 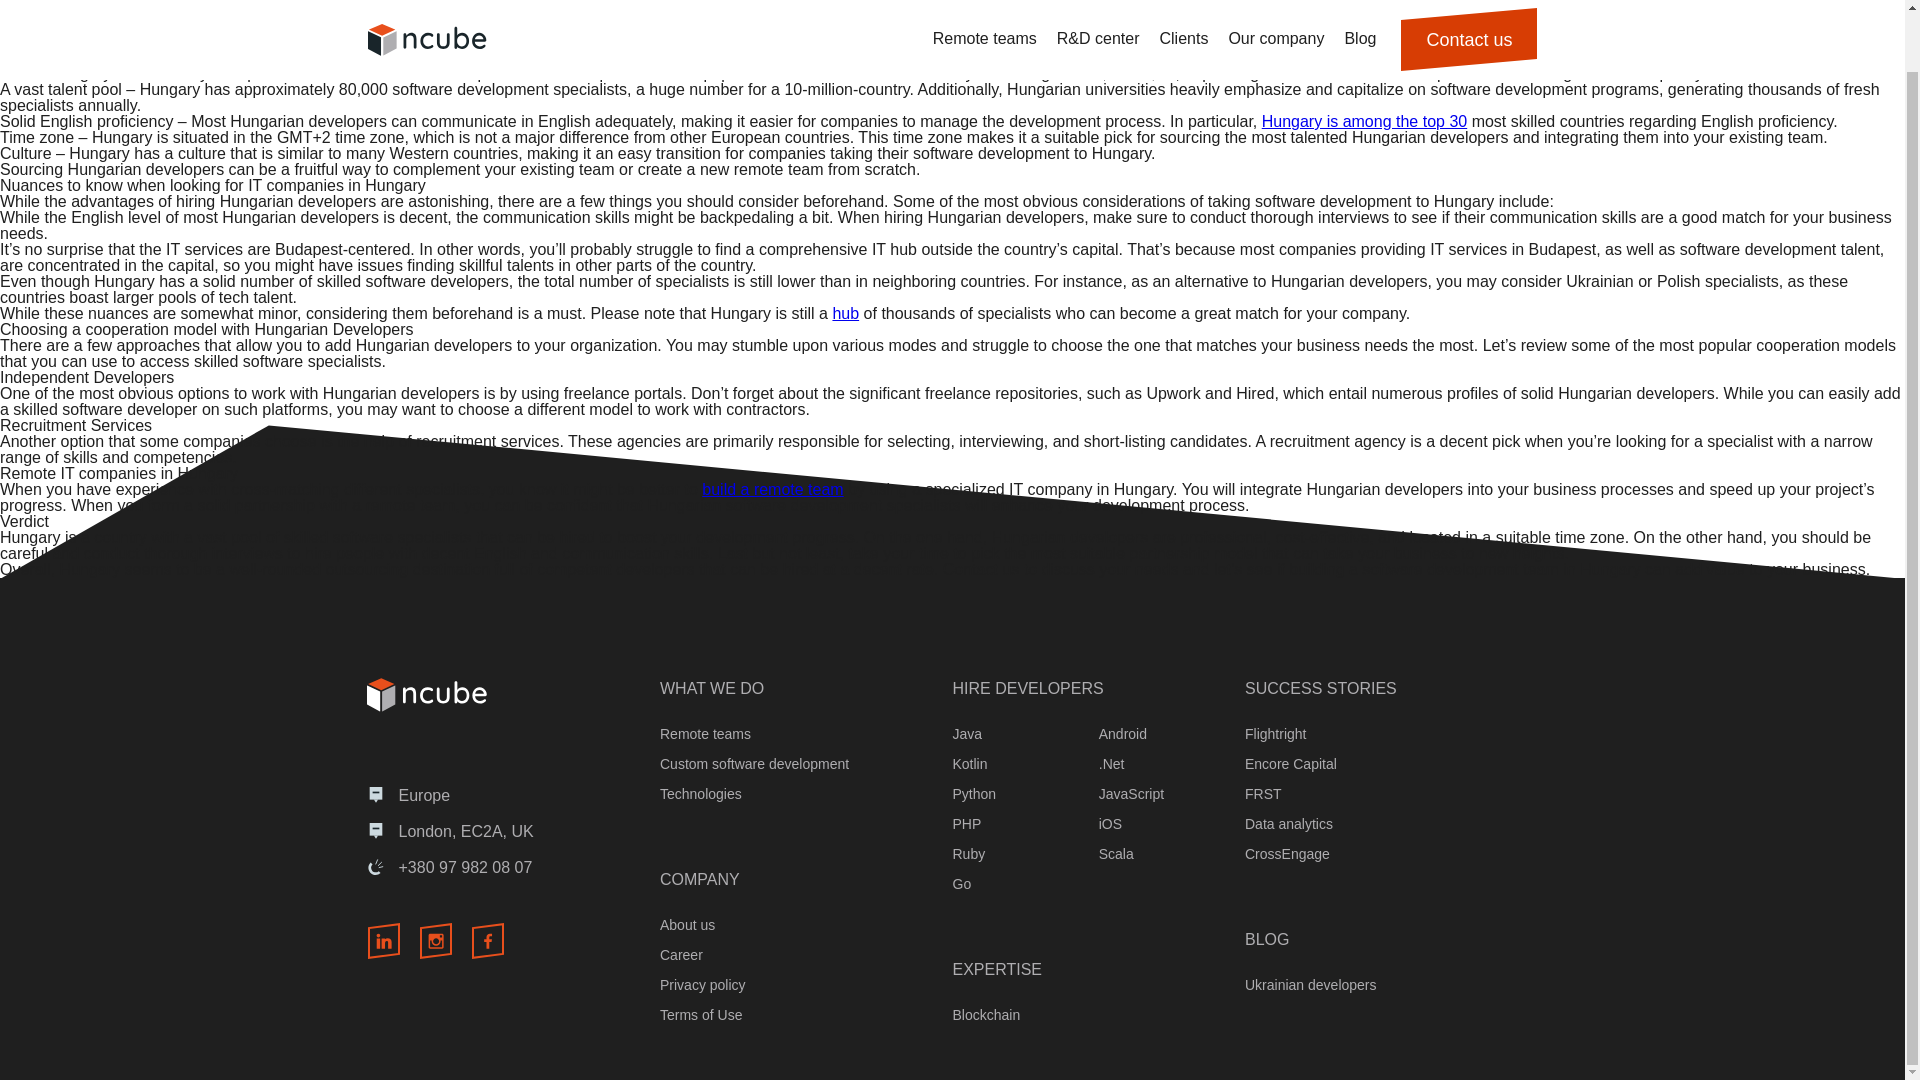 I want to click on Scala, so click(x=1116, y=853).